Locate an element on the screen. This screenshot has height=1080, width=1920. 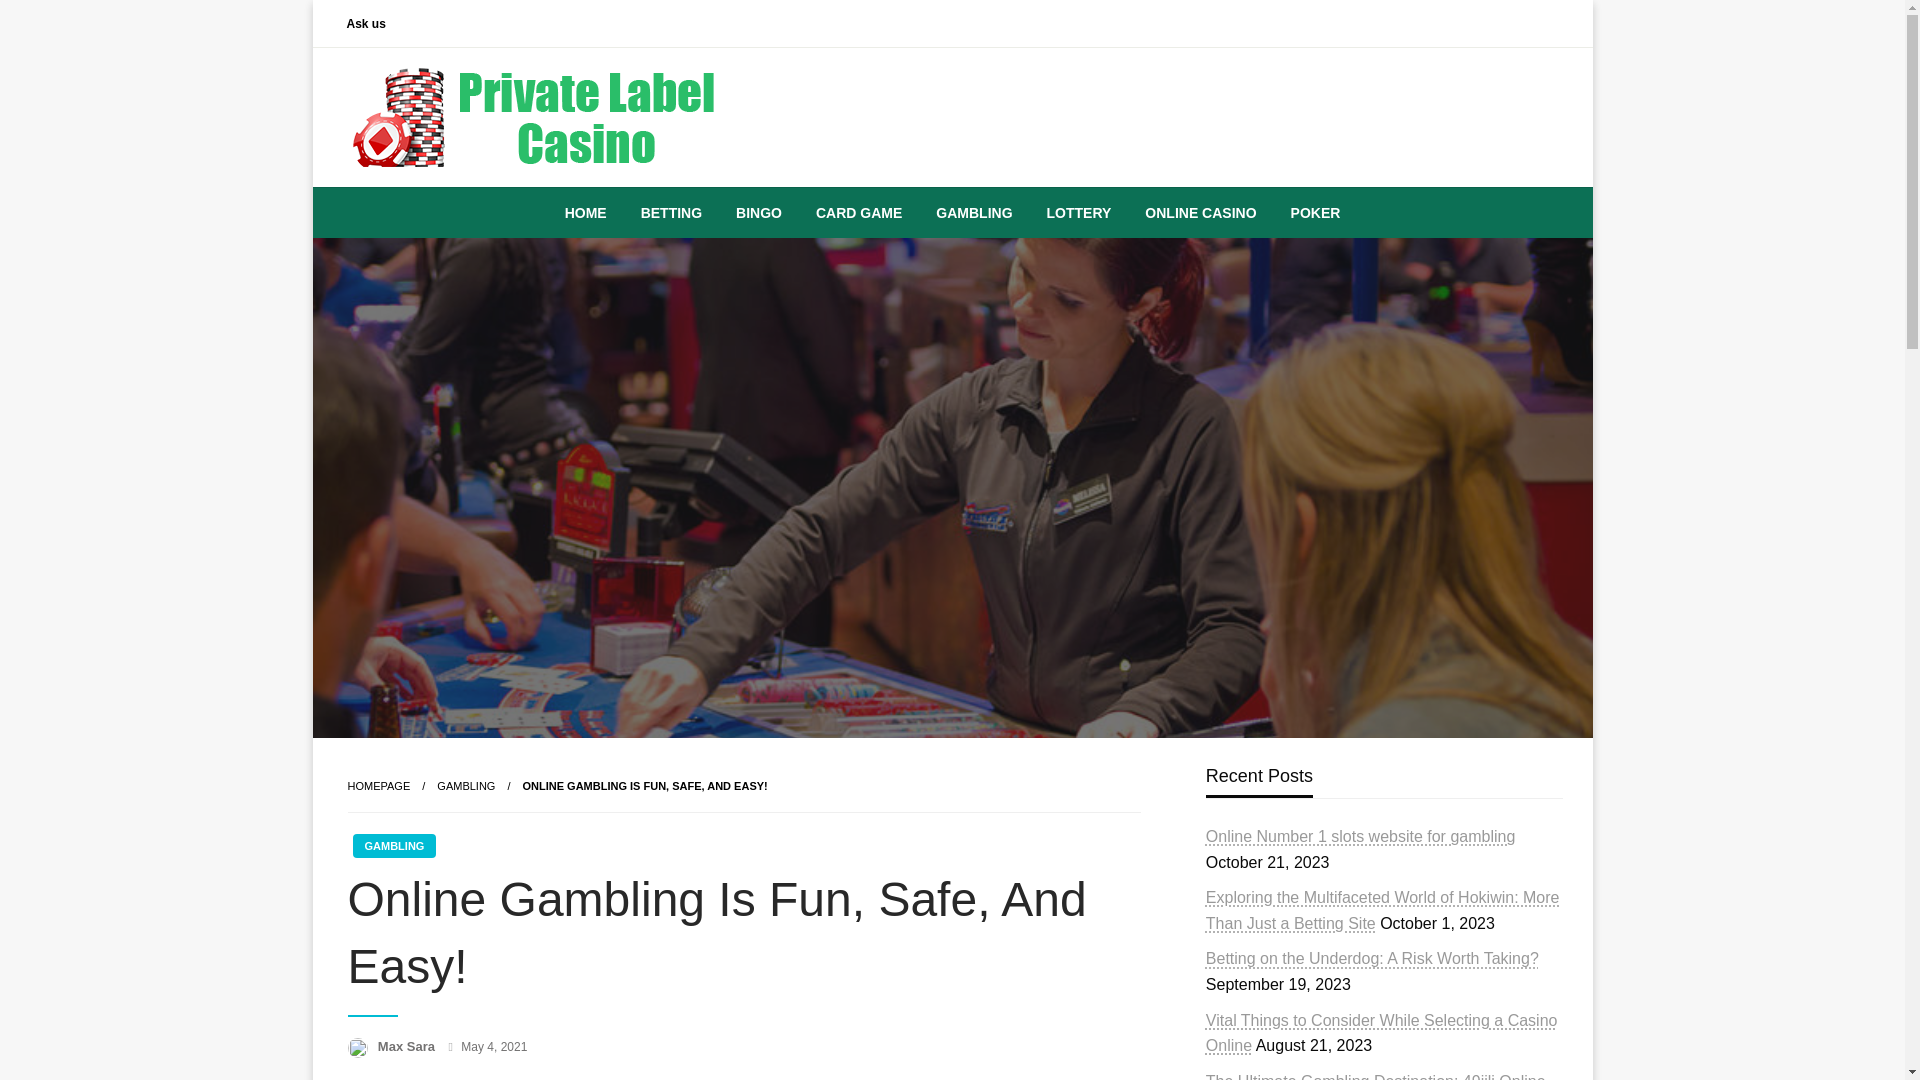
Ask us is located at coordinates (366, 22).